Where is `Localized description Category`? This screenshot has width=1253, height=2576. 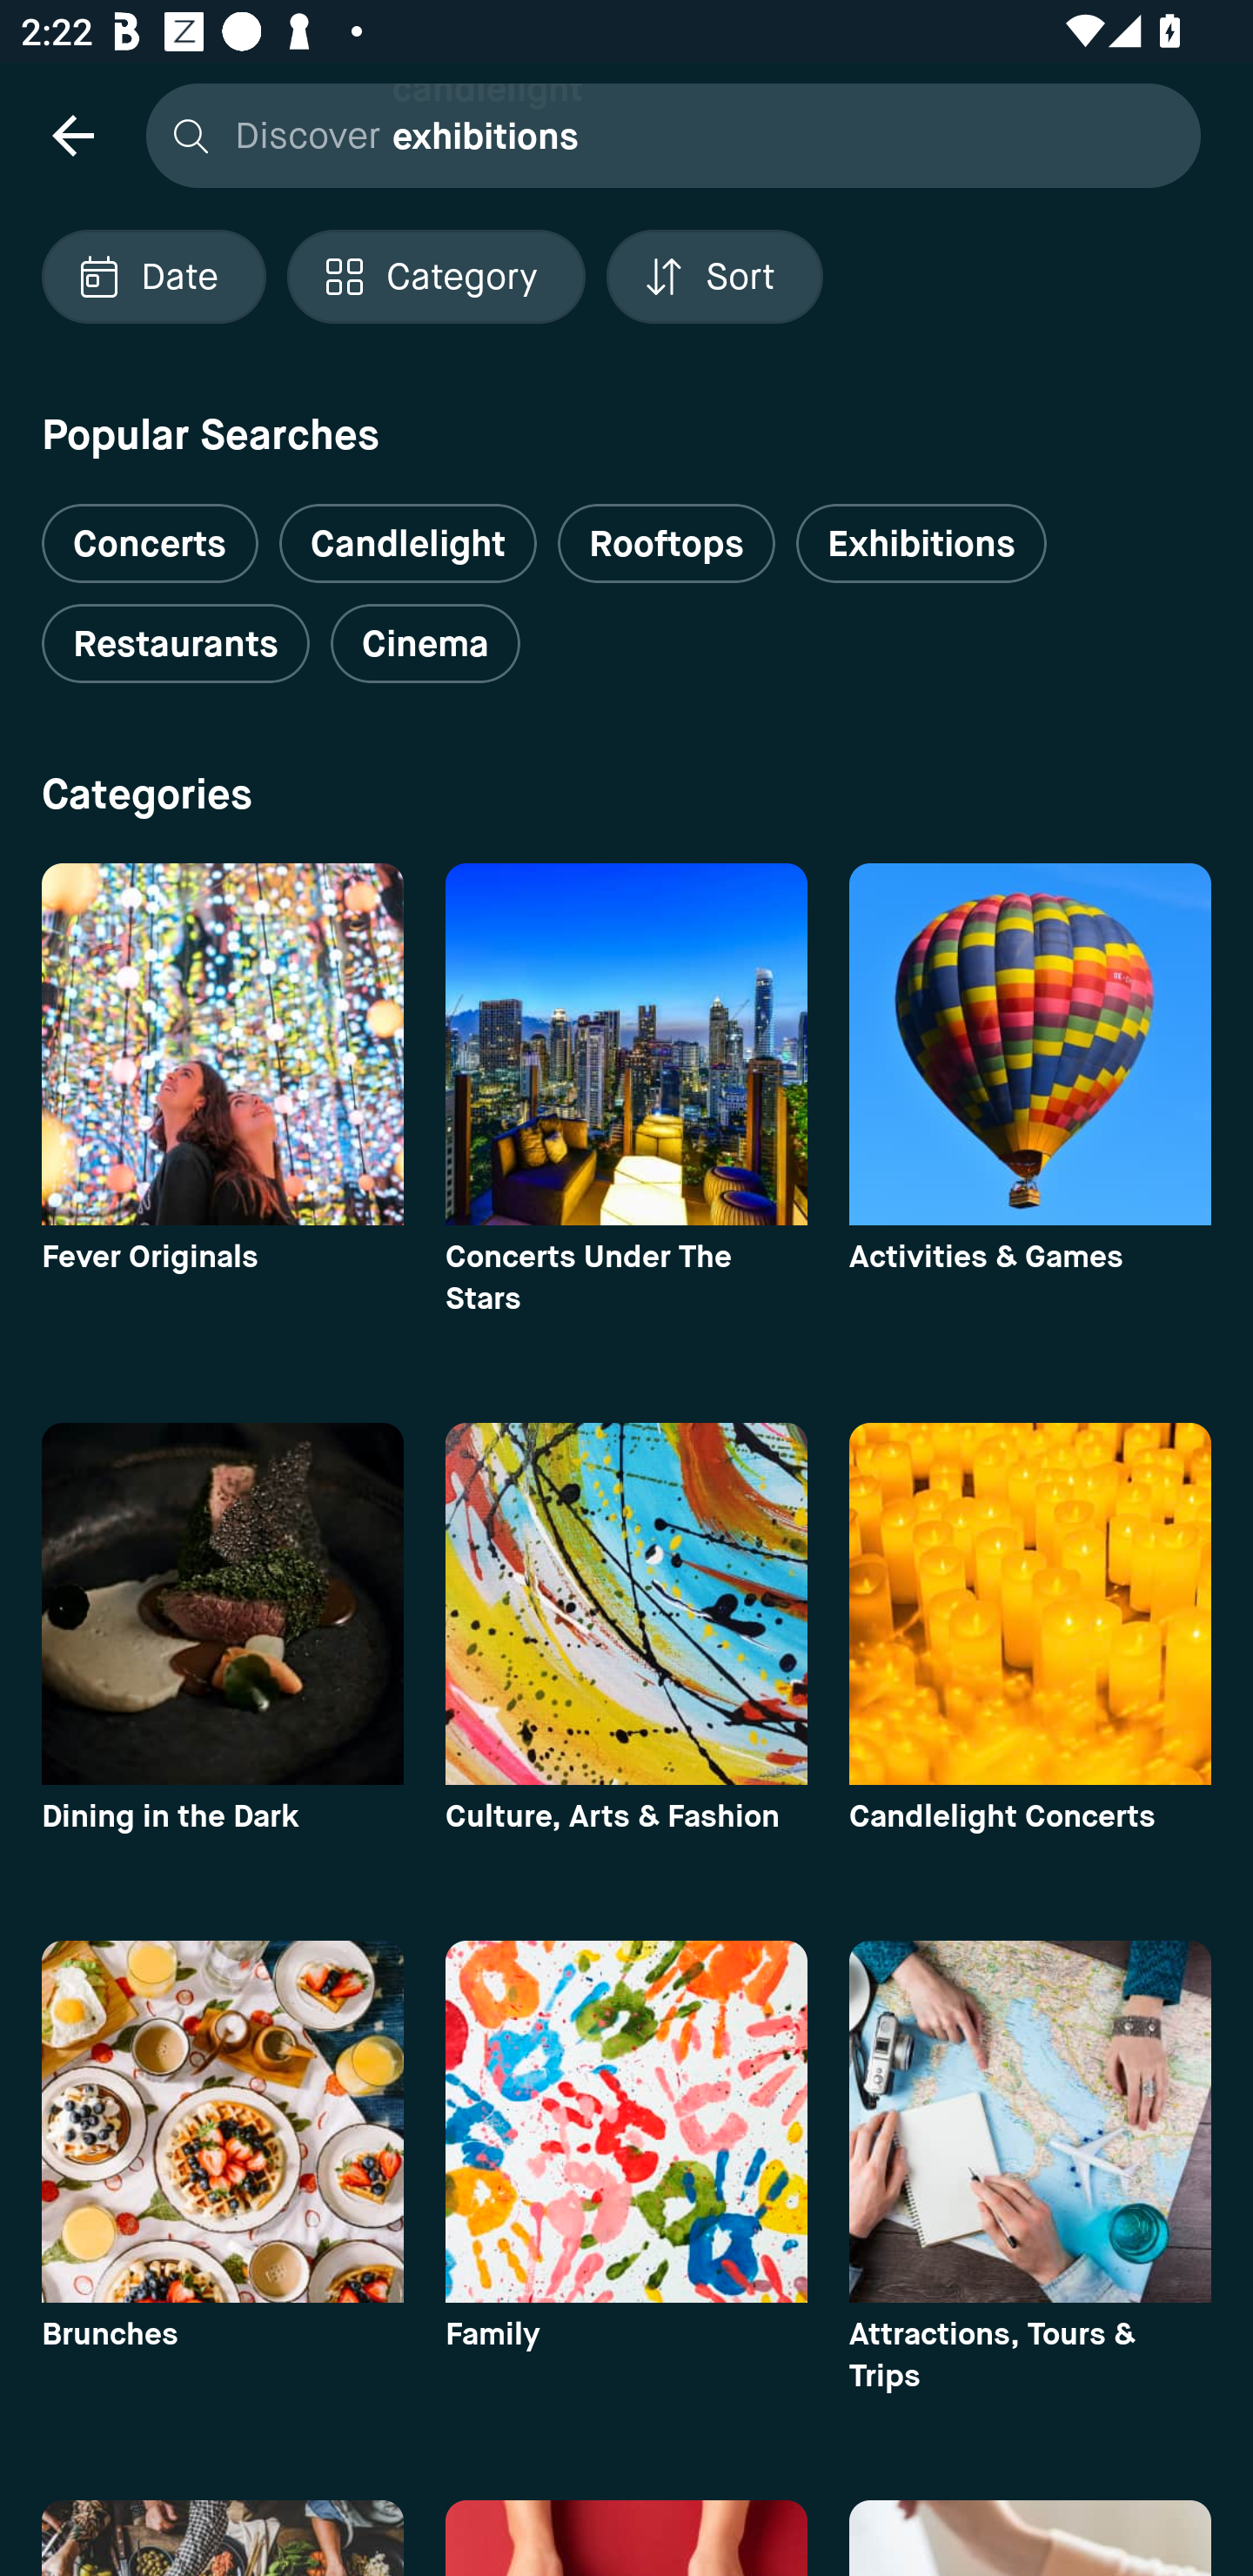 Localized description Category is located at coordinates (435, 277).